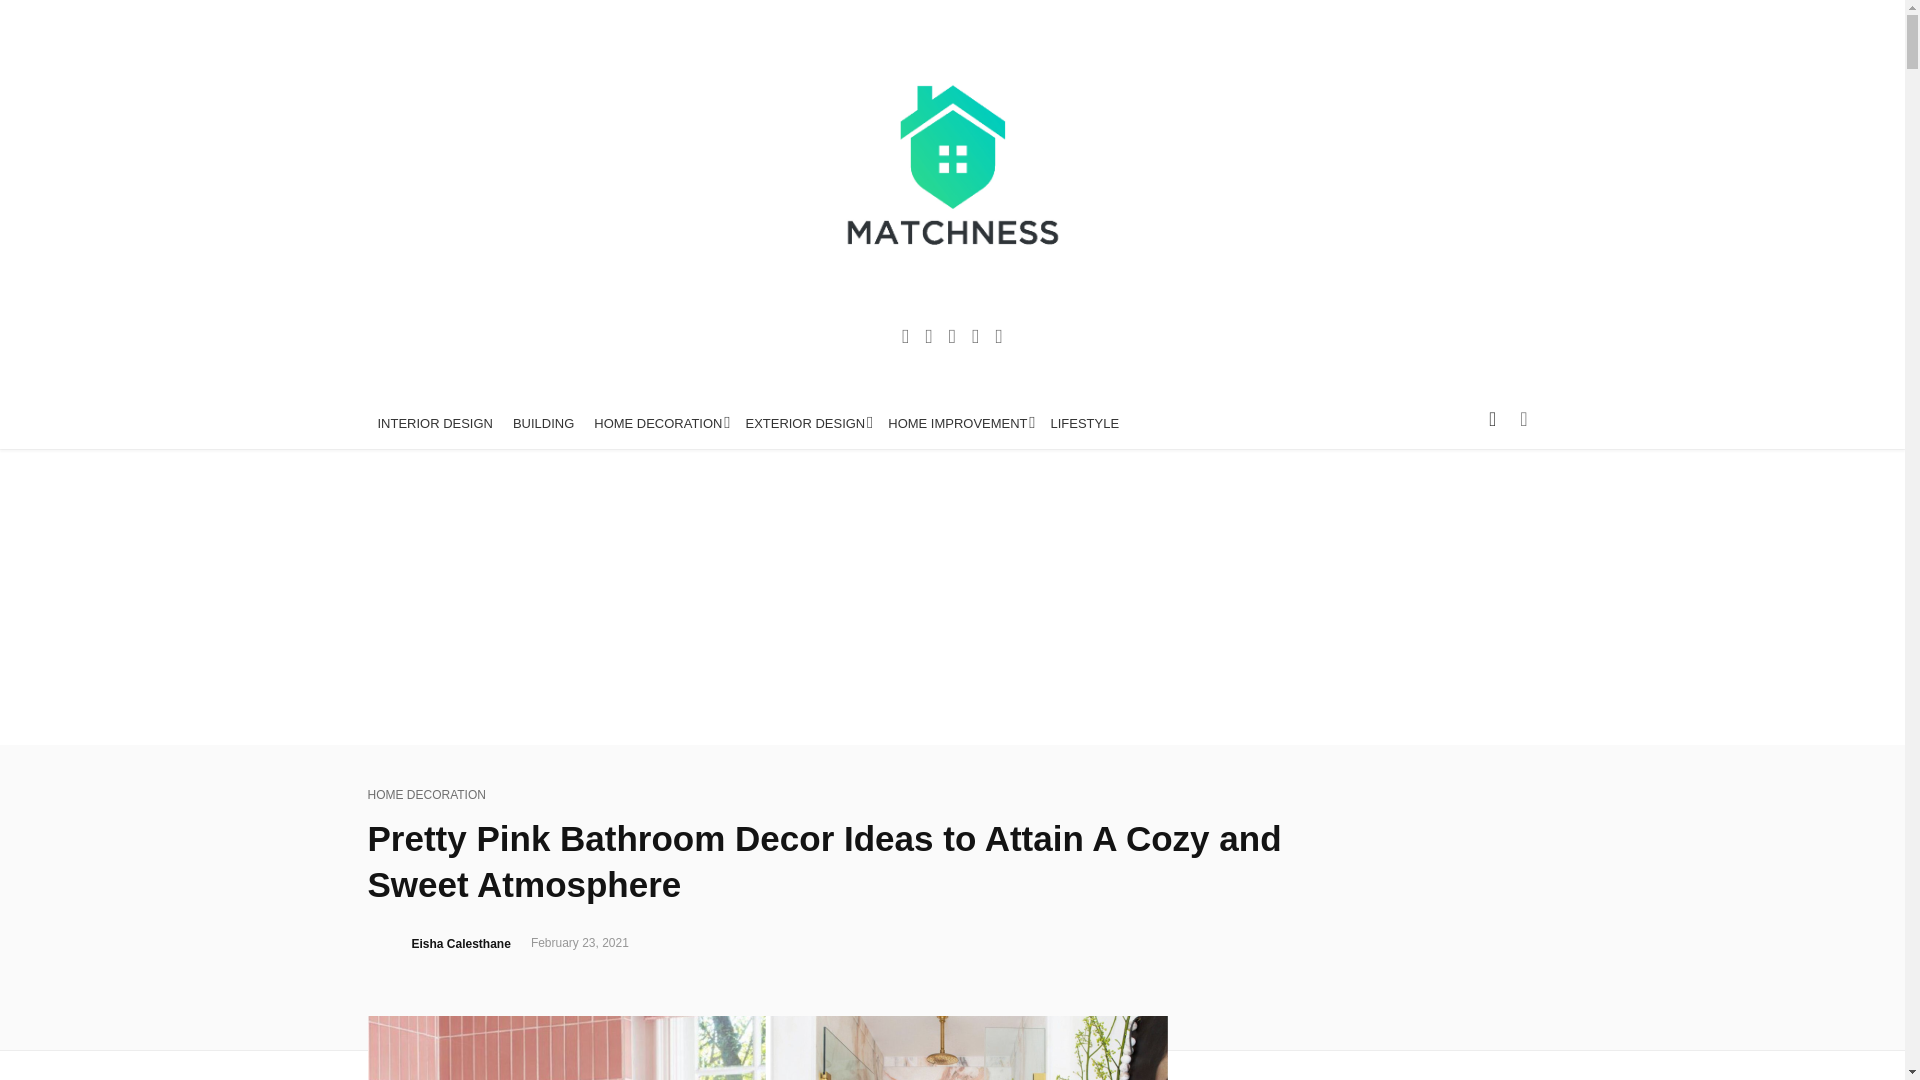 This screenshot has height=1080, width=1920. What do you see at coordinates (436, 424) in the screenshot?
I see `INTERIOR DESIGN` at bounding box center [436, 424].